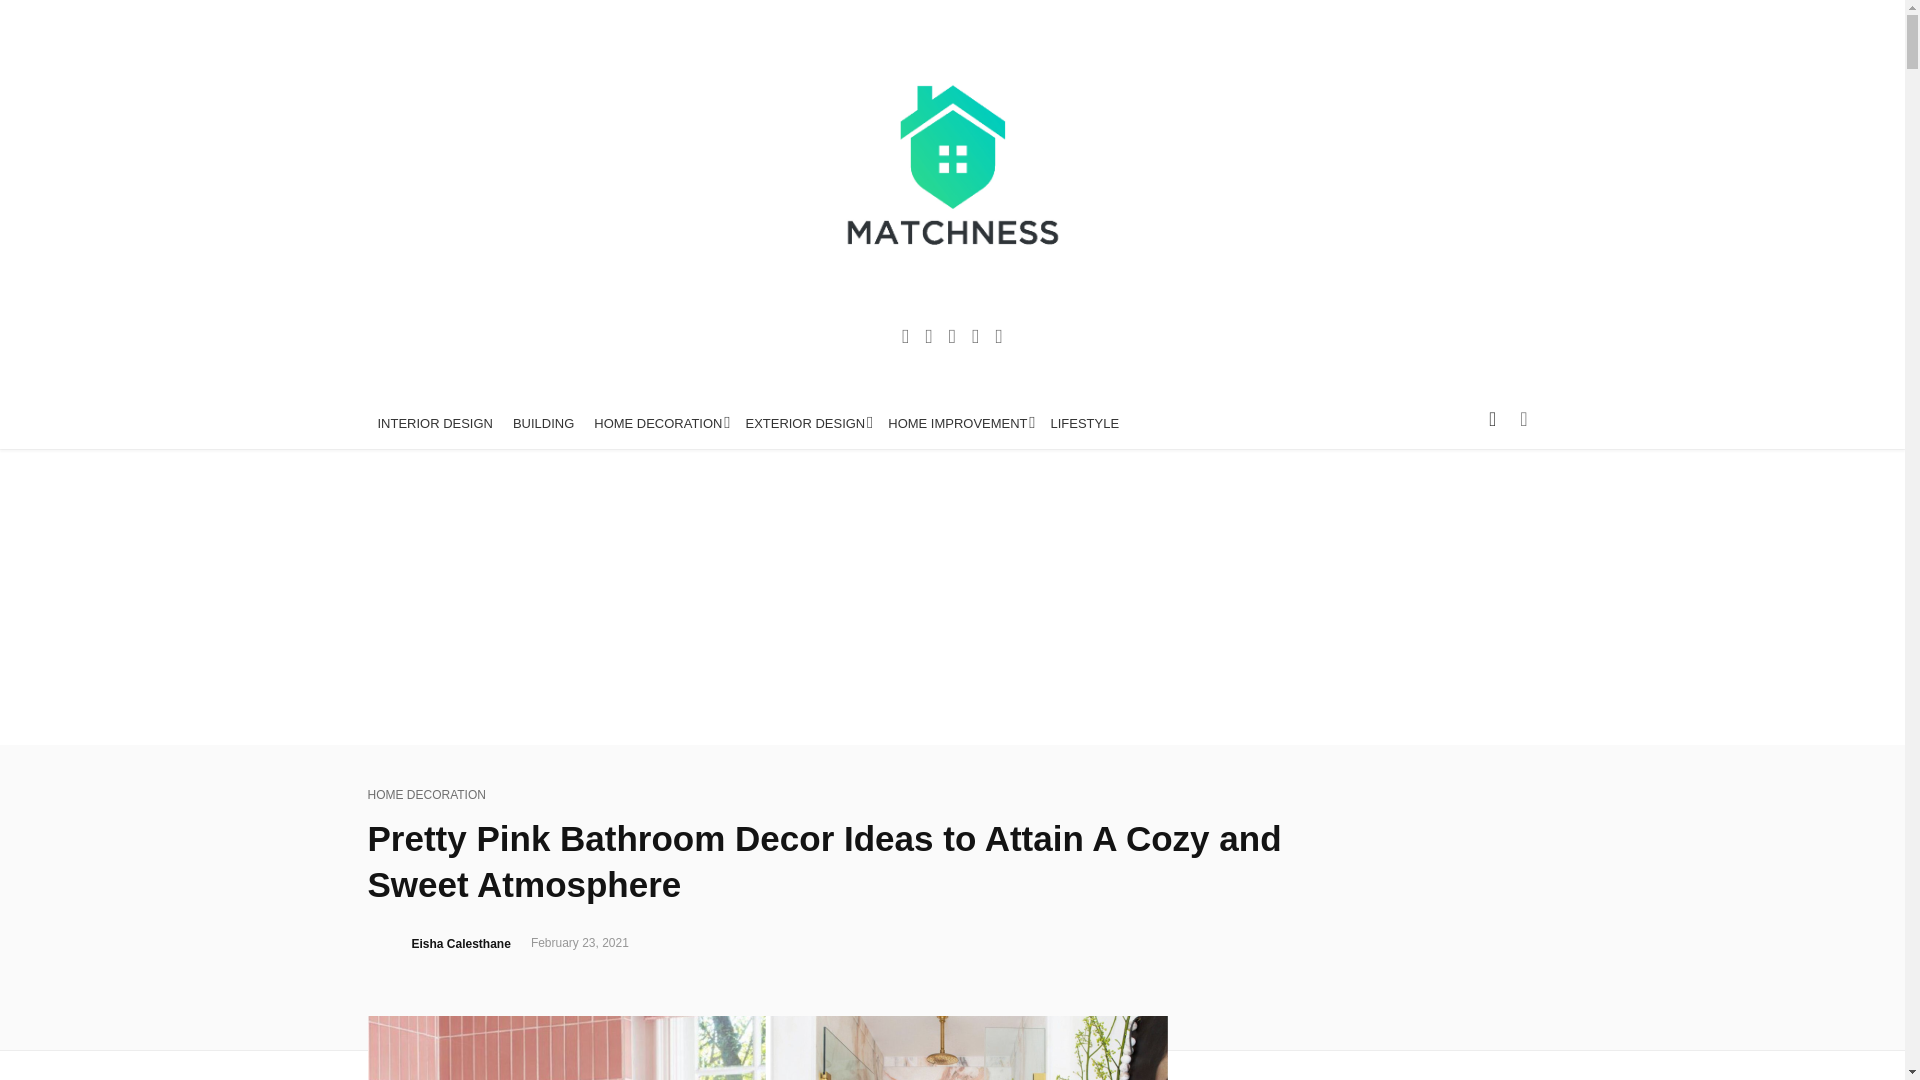 This screenshot has height=1080, width=1920. What do you see at coordinates (436, 424) in the screenshot?
I see `INTERIOR DESIGN` at bounding box center [436, 424].